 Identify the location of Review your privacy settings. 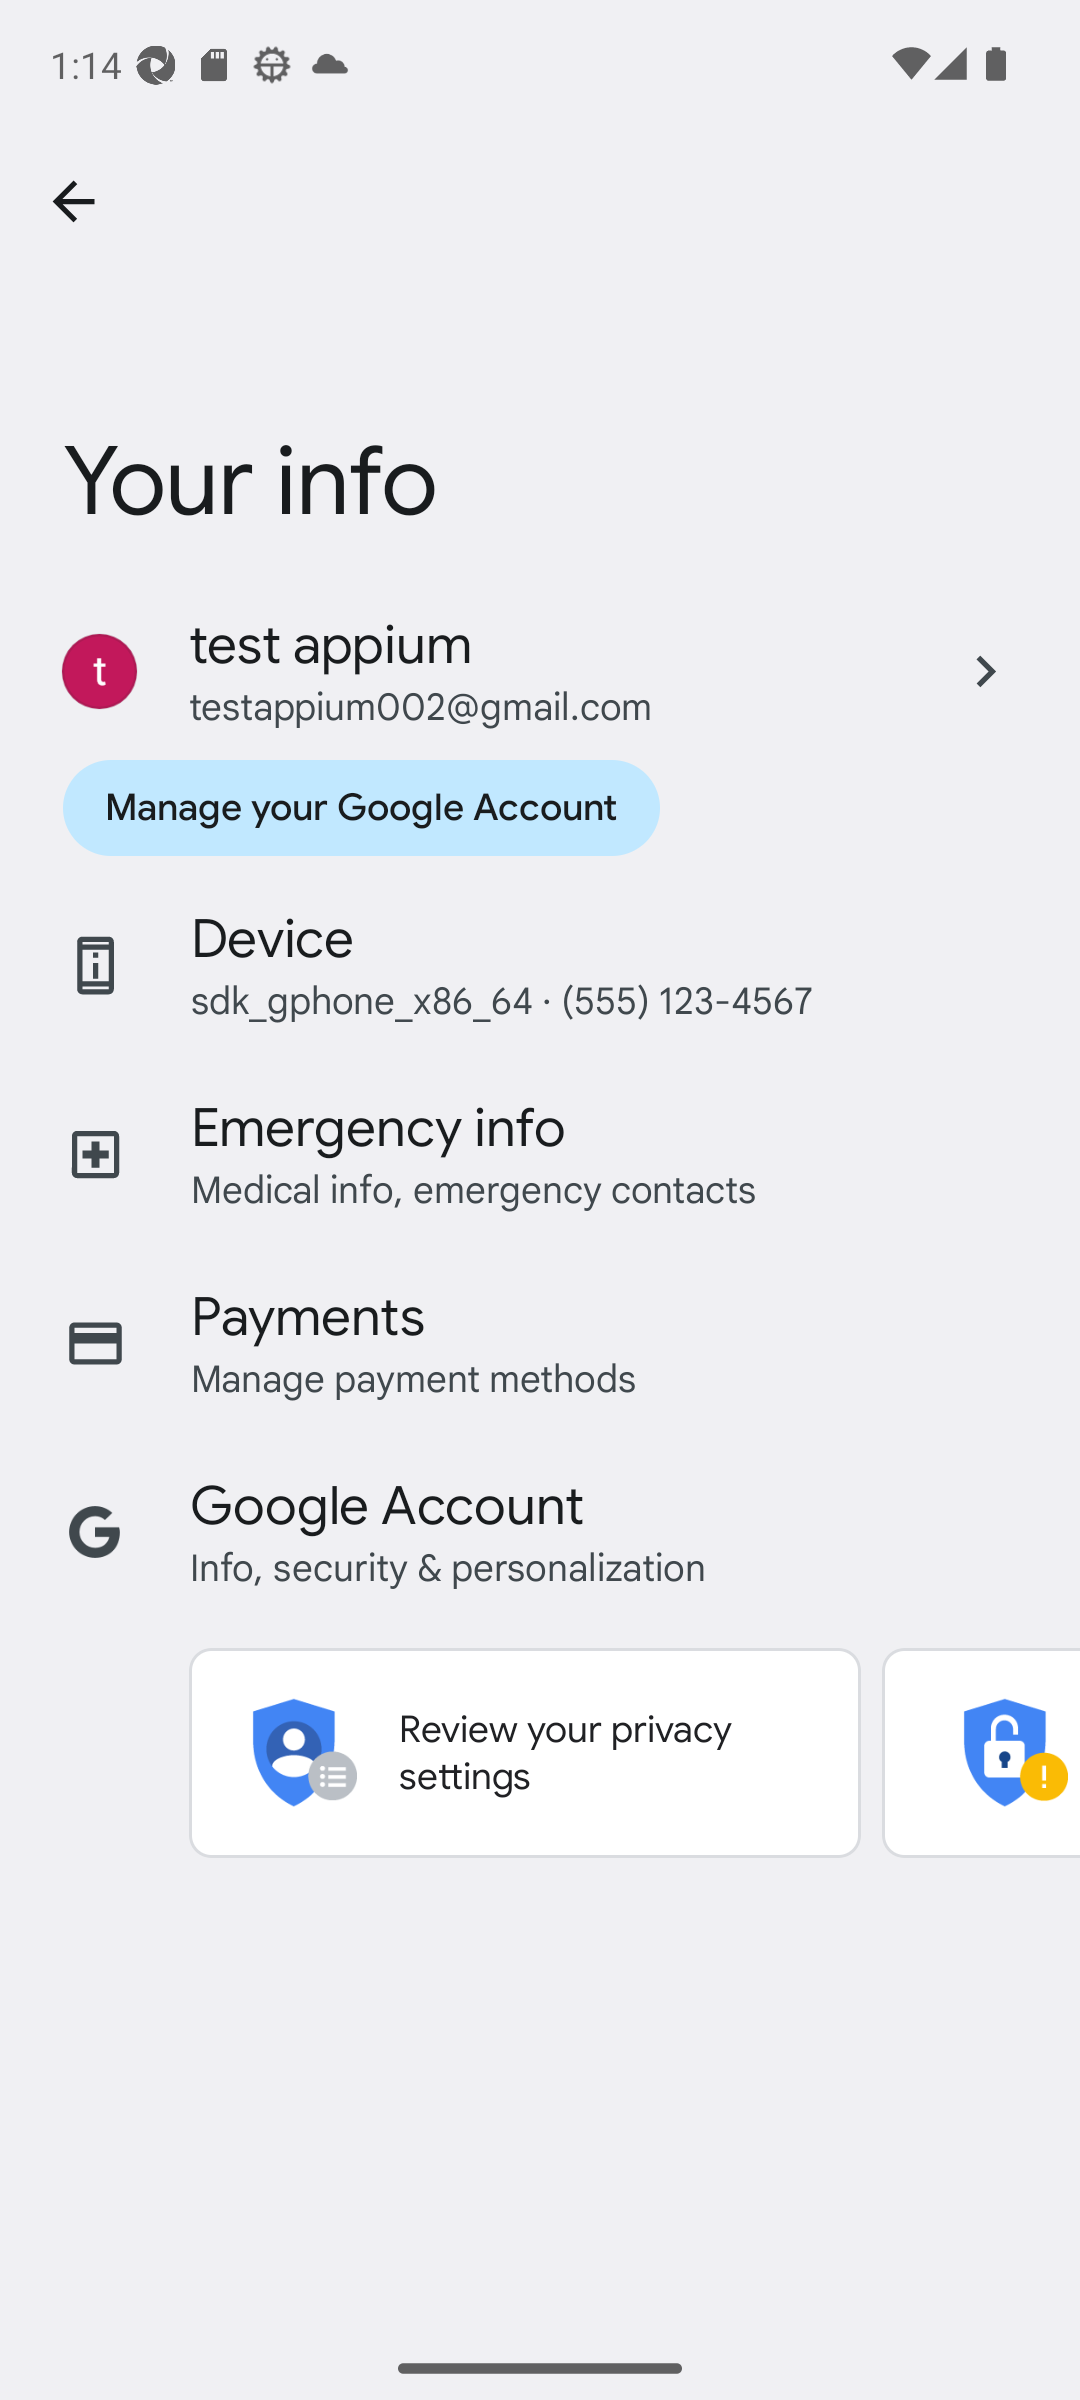
(524, 1752).